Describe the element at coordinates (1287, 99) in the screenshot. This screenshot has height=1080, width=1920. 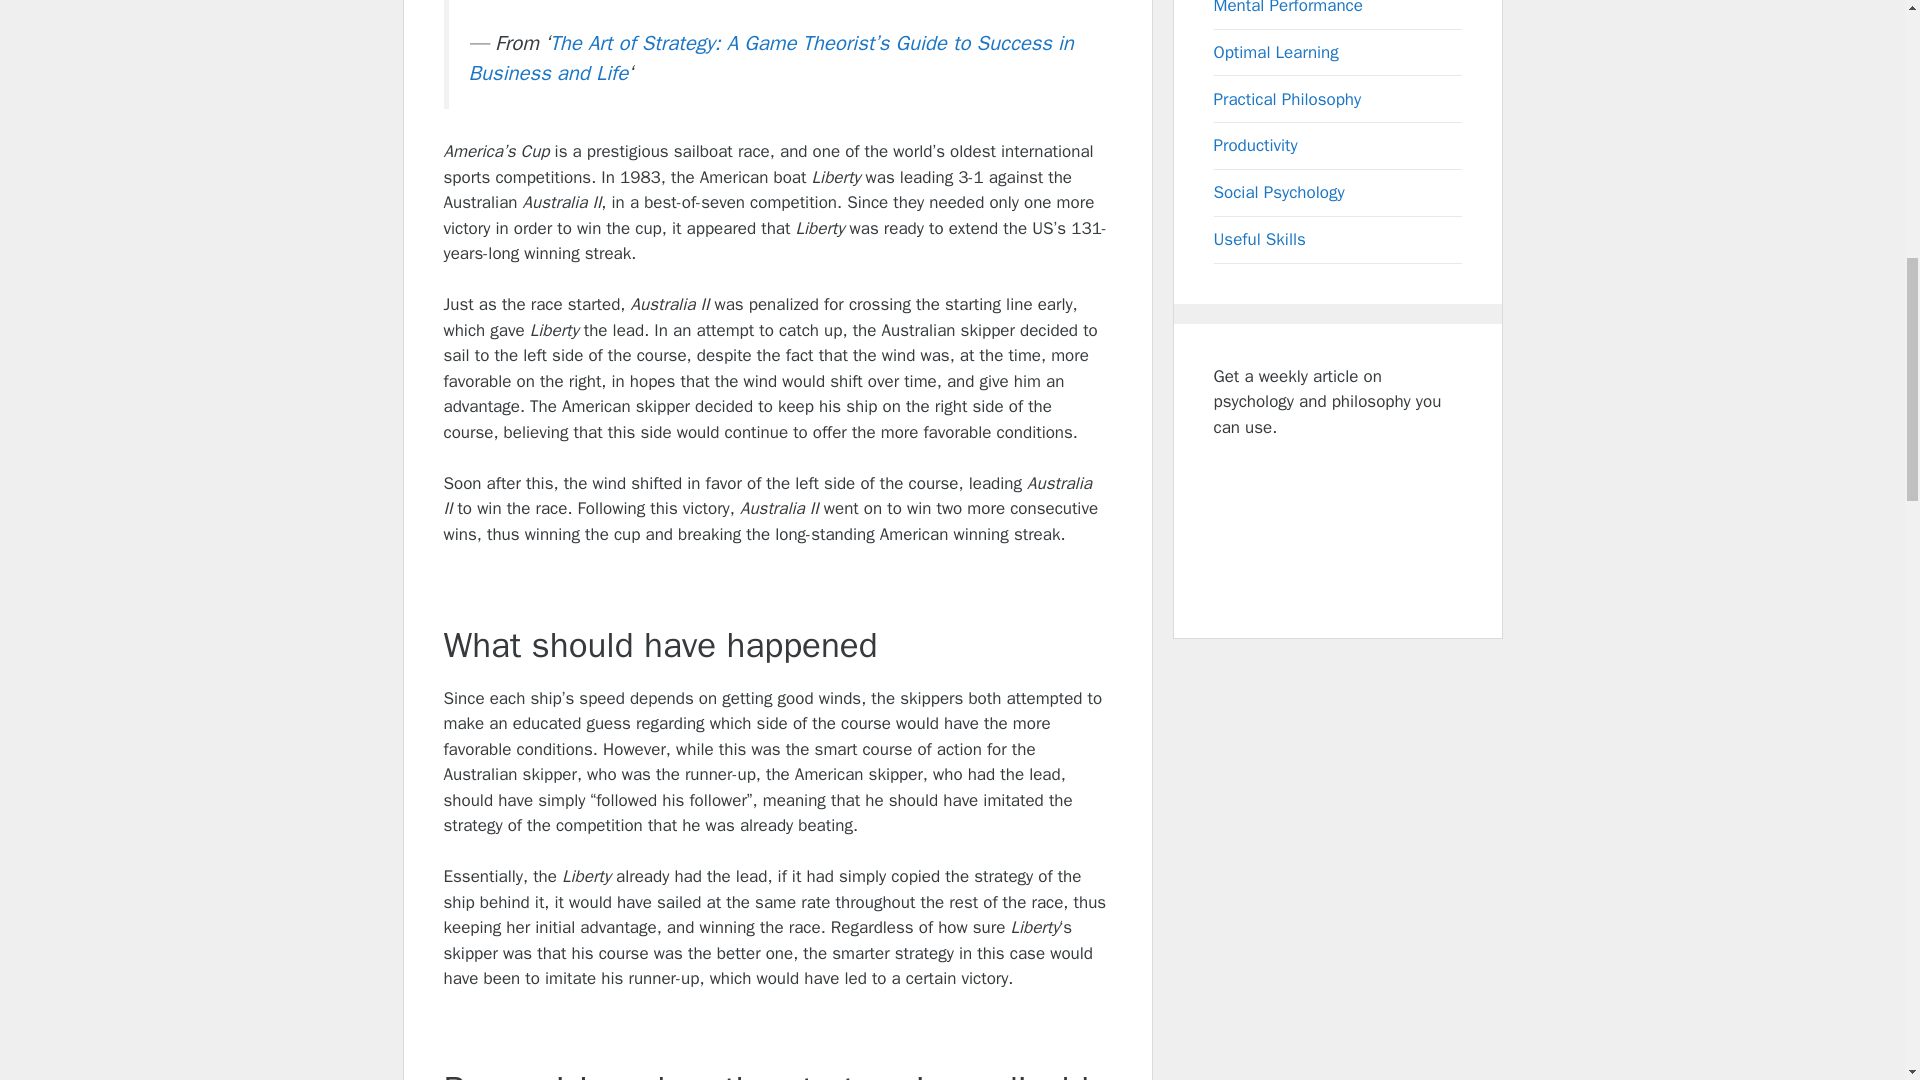
I see `Practical Philosophy` at that location.